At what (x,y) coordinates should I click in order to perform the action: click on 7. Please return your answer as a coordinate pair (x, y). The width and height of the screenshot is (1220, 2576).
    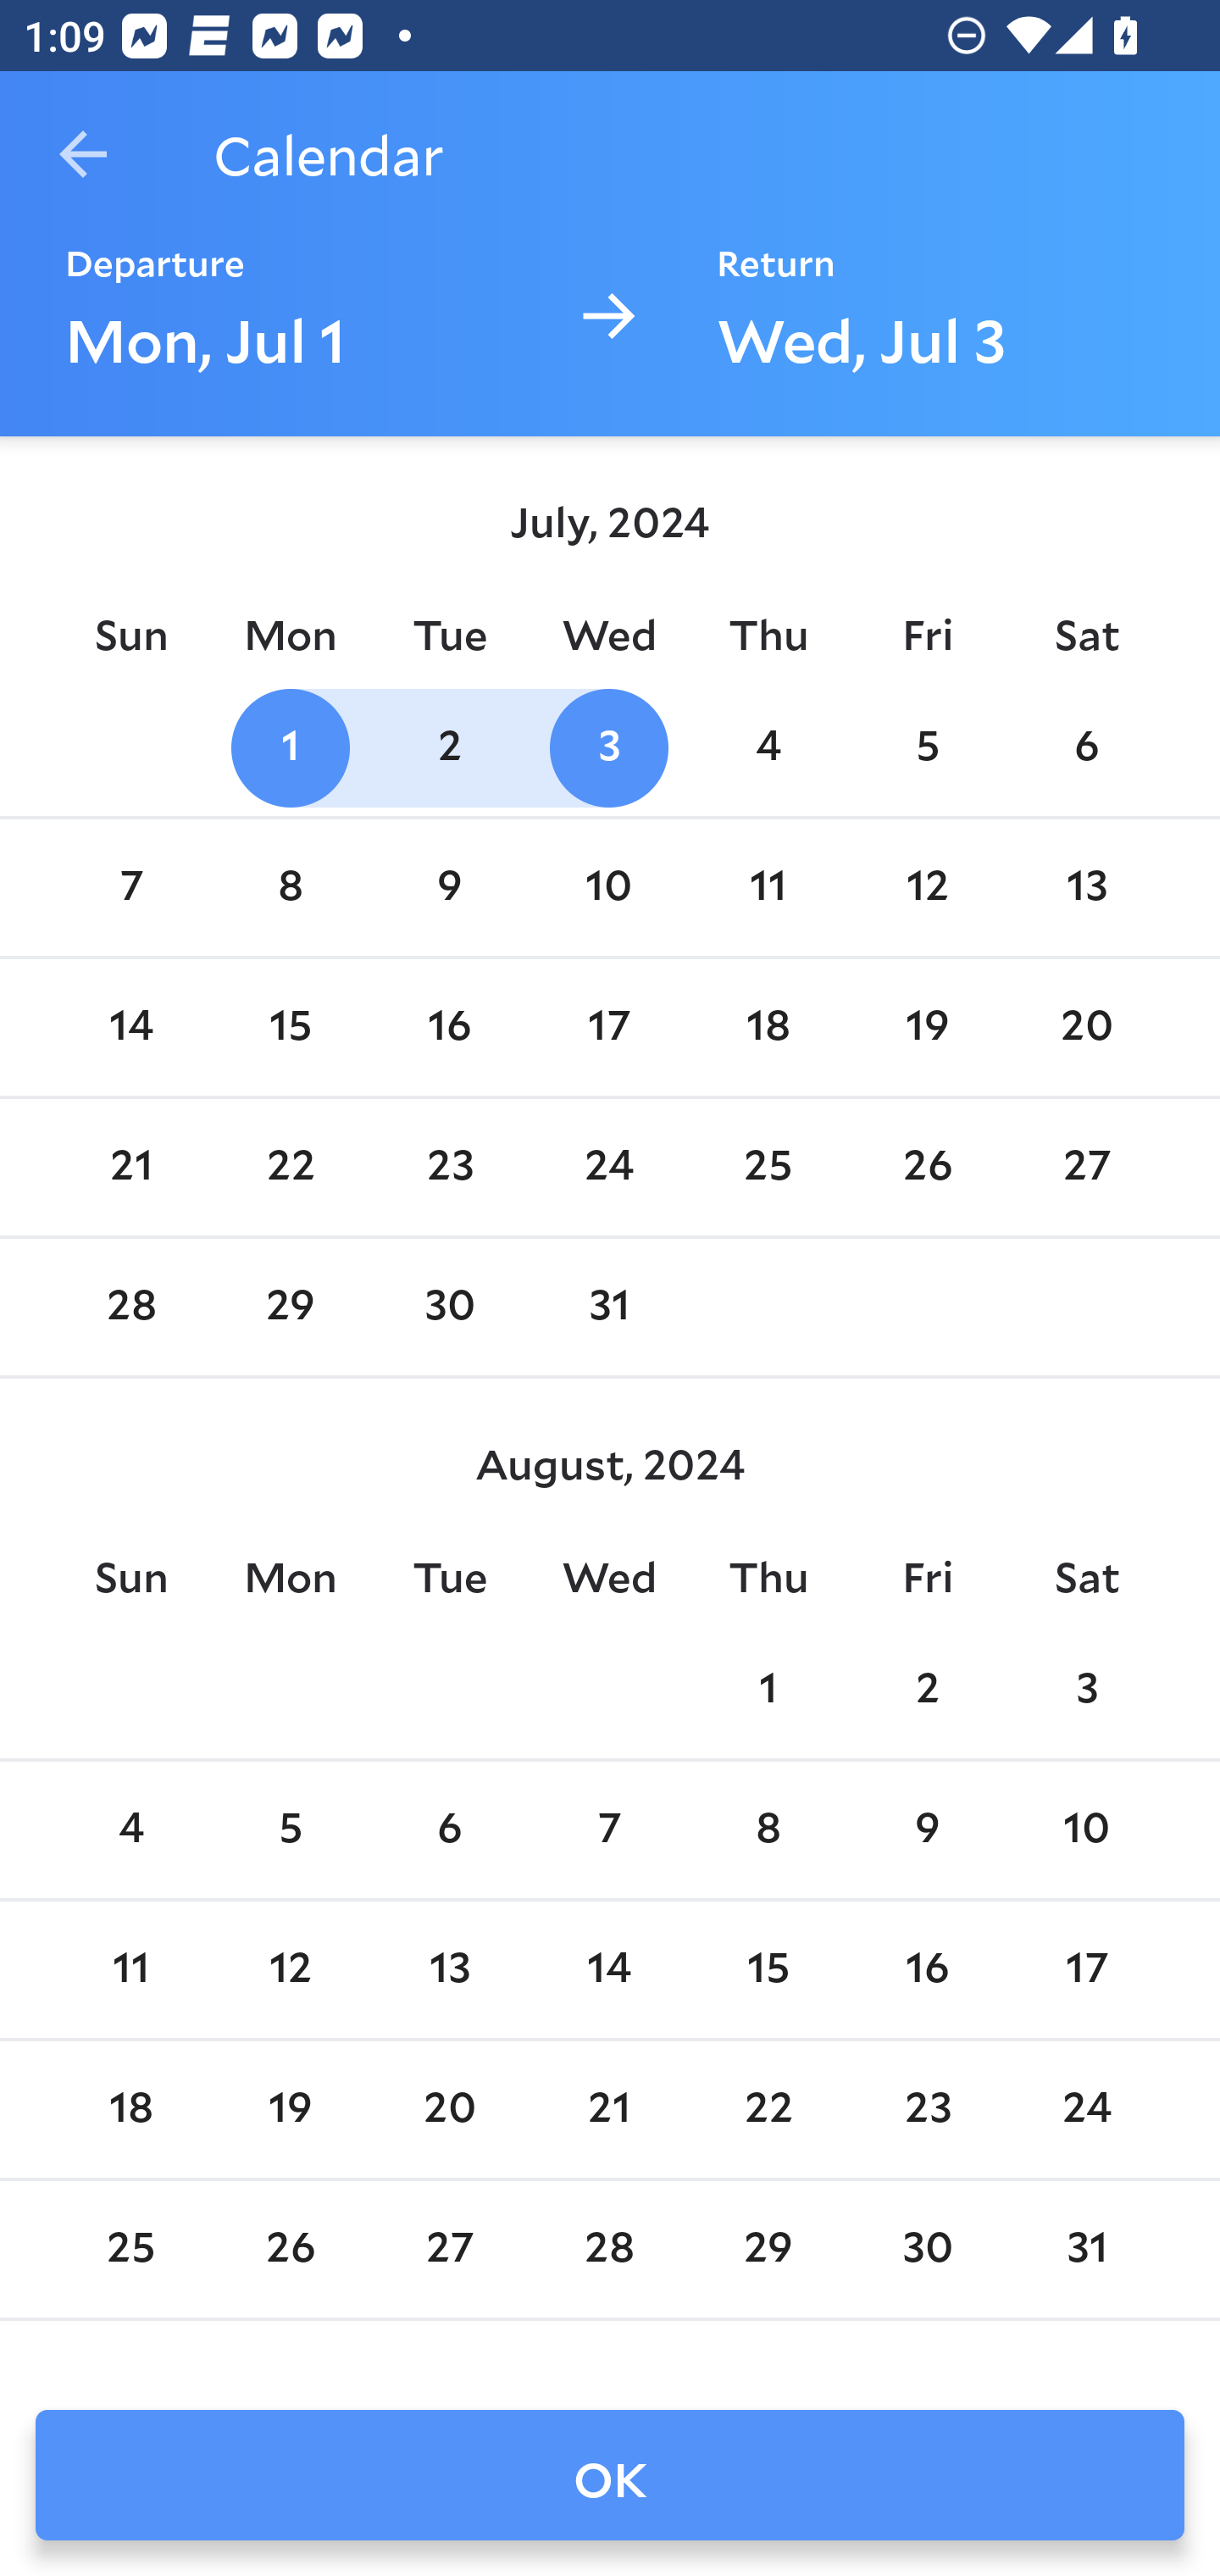
    Looking at the image, I should click on (609, 1831).